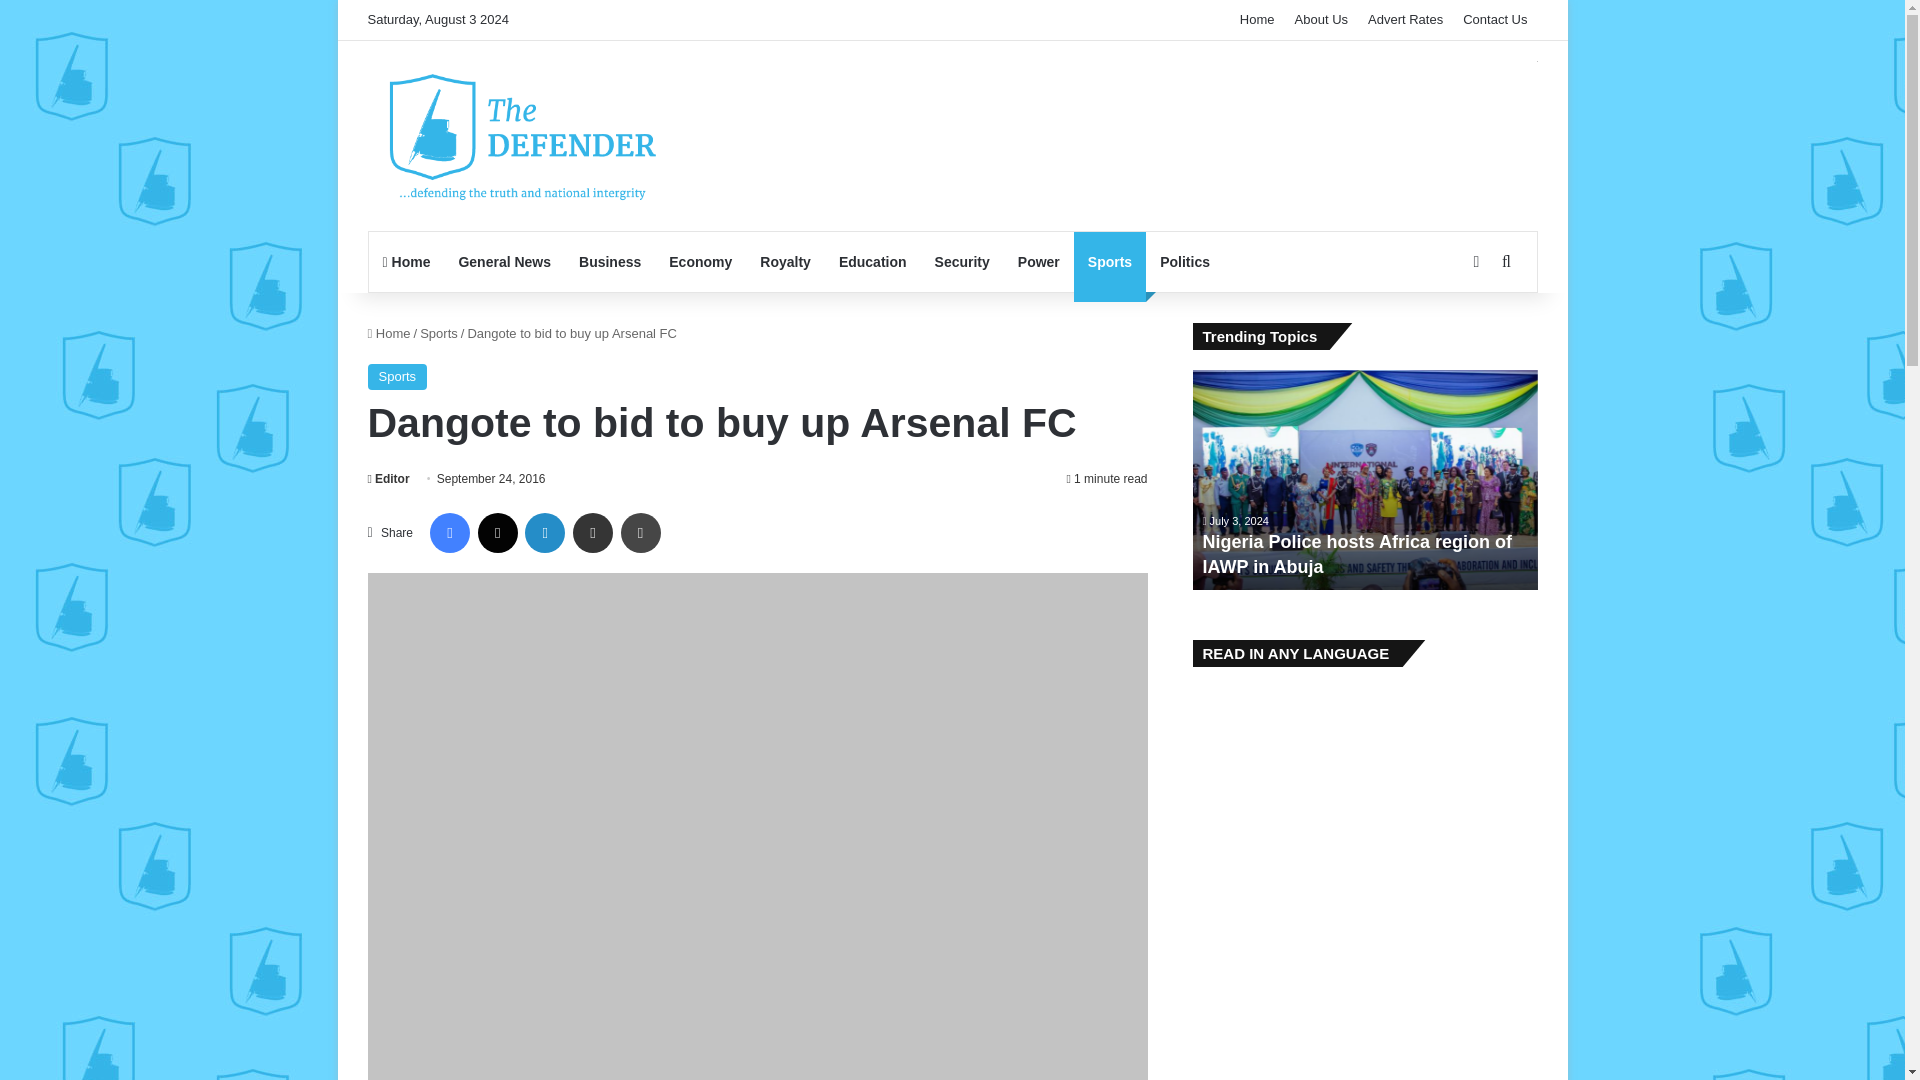 This screenshot has width=1920, height=1080. What do you see at coordinates (640, 532) in the screenshot?
I see `Print` at bounding box center [640, 532].